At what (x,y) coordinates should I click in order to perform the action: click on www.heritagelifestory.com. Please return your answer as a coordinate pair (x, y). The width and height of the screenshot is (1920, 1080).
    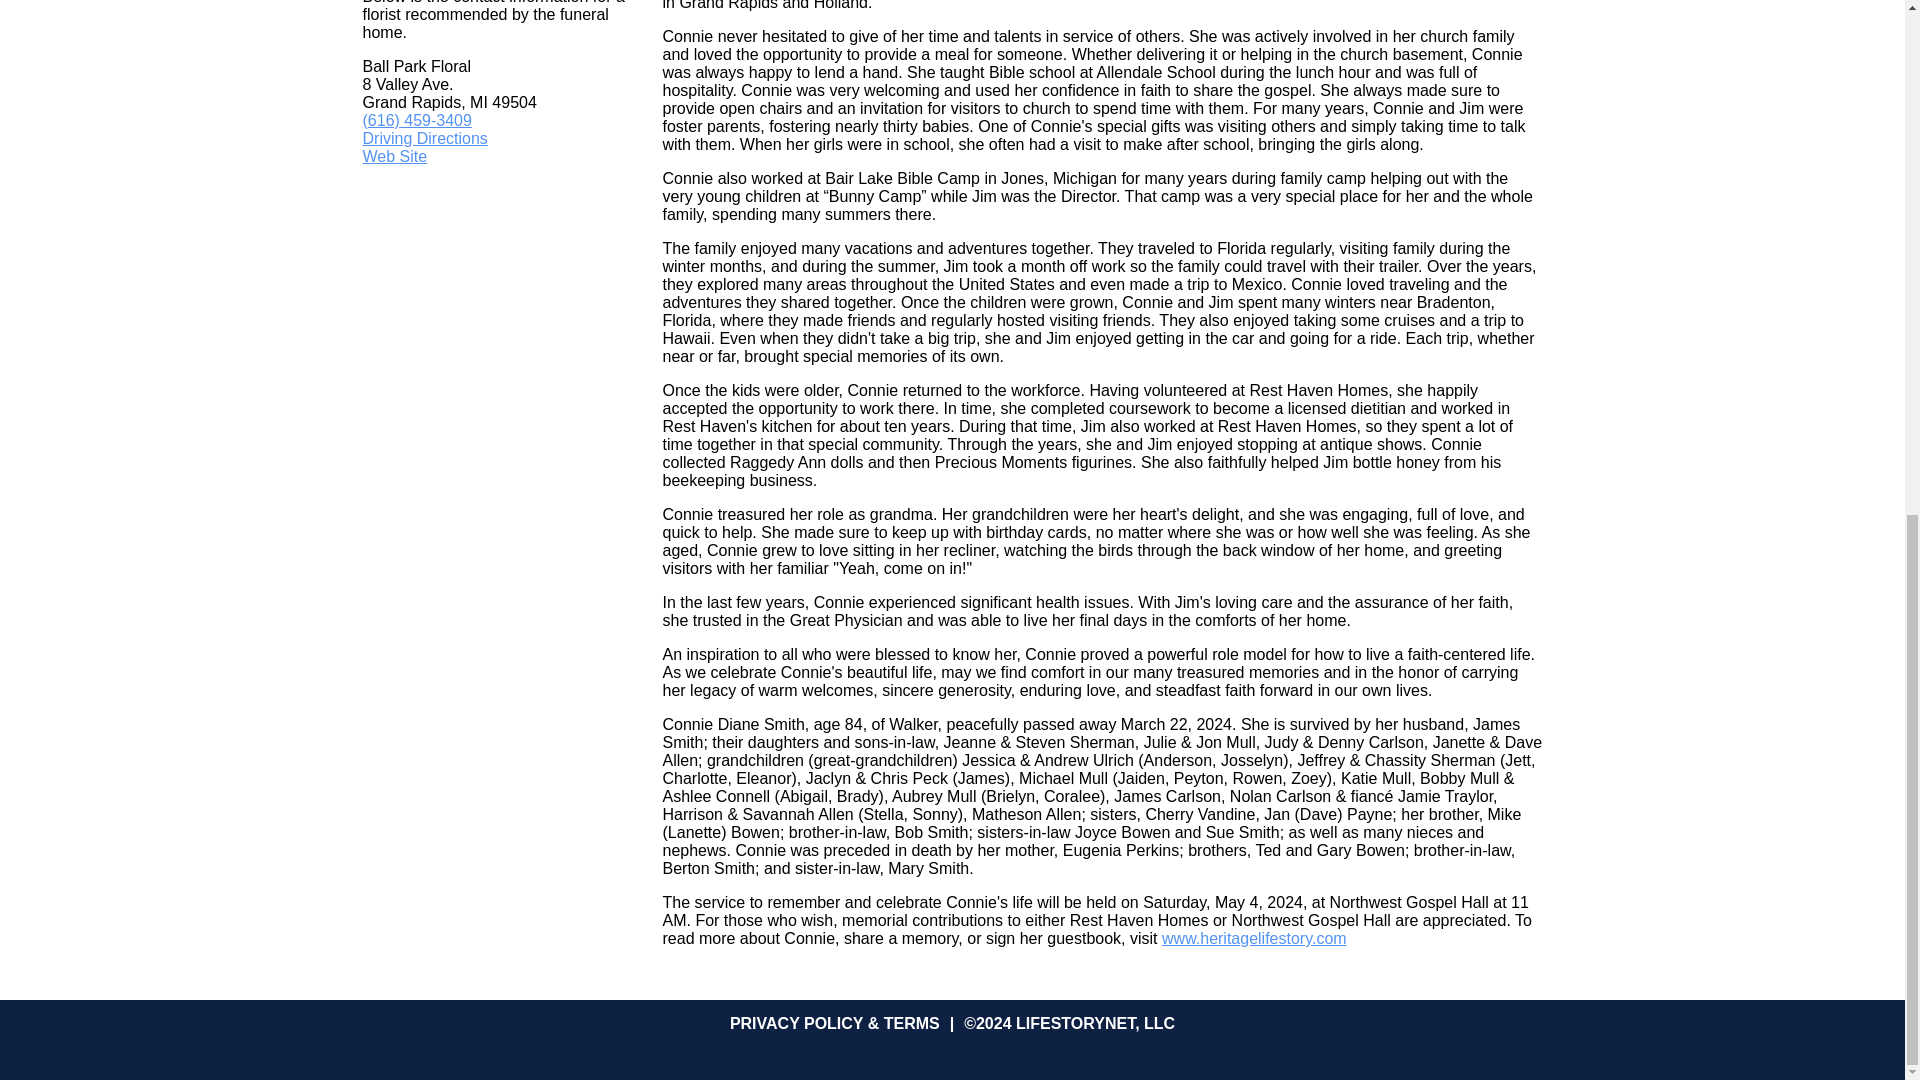
    Looking at the image, I should click on (1254, 938).